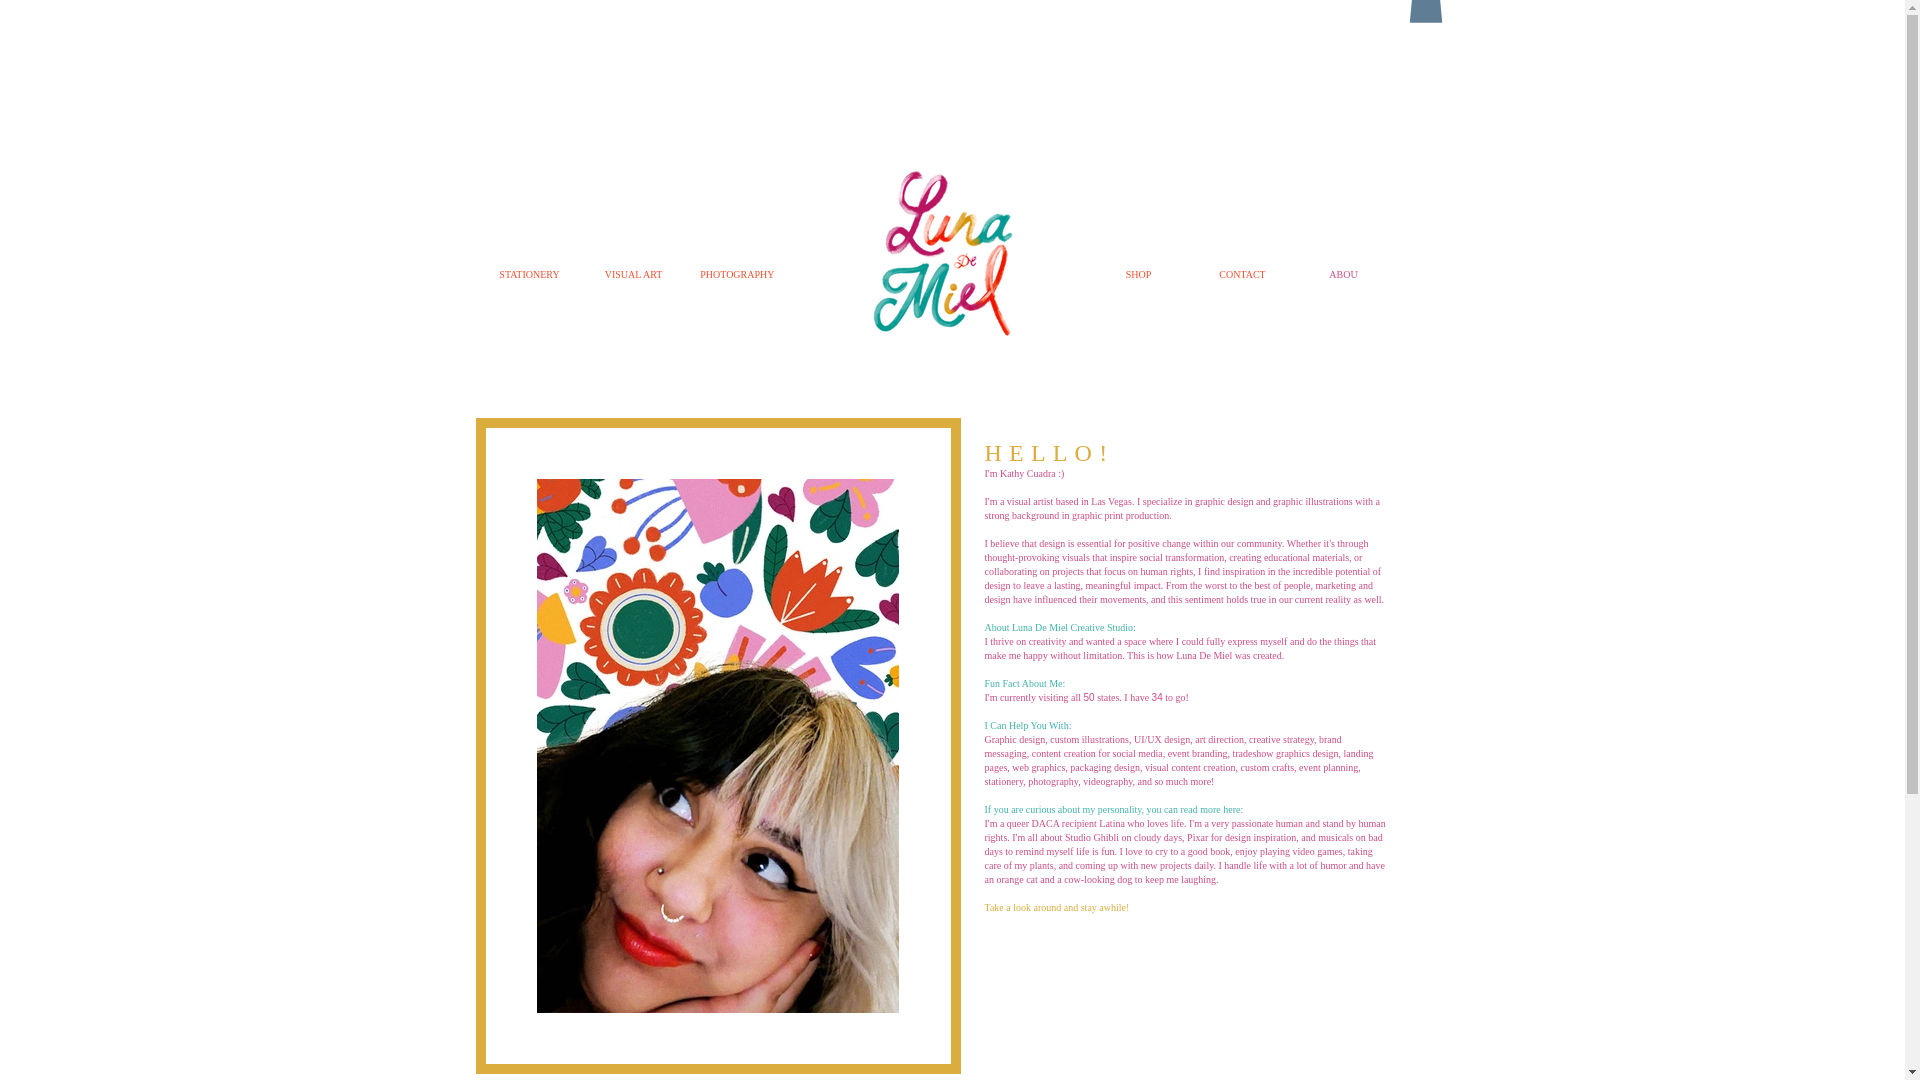 This screenshot has width=1920, height=1080. Describe the element at coordinates (1346, 274) in the screenshot. I see `ABOUT` at that location.